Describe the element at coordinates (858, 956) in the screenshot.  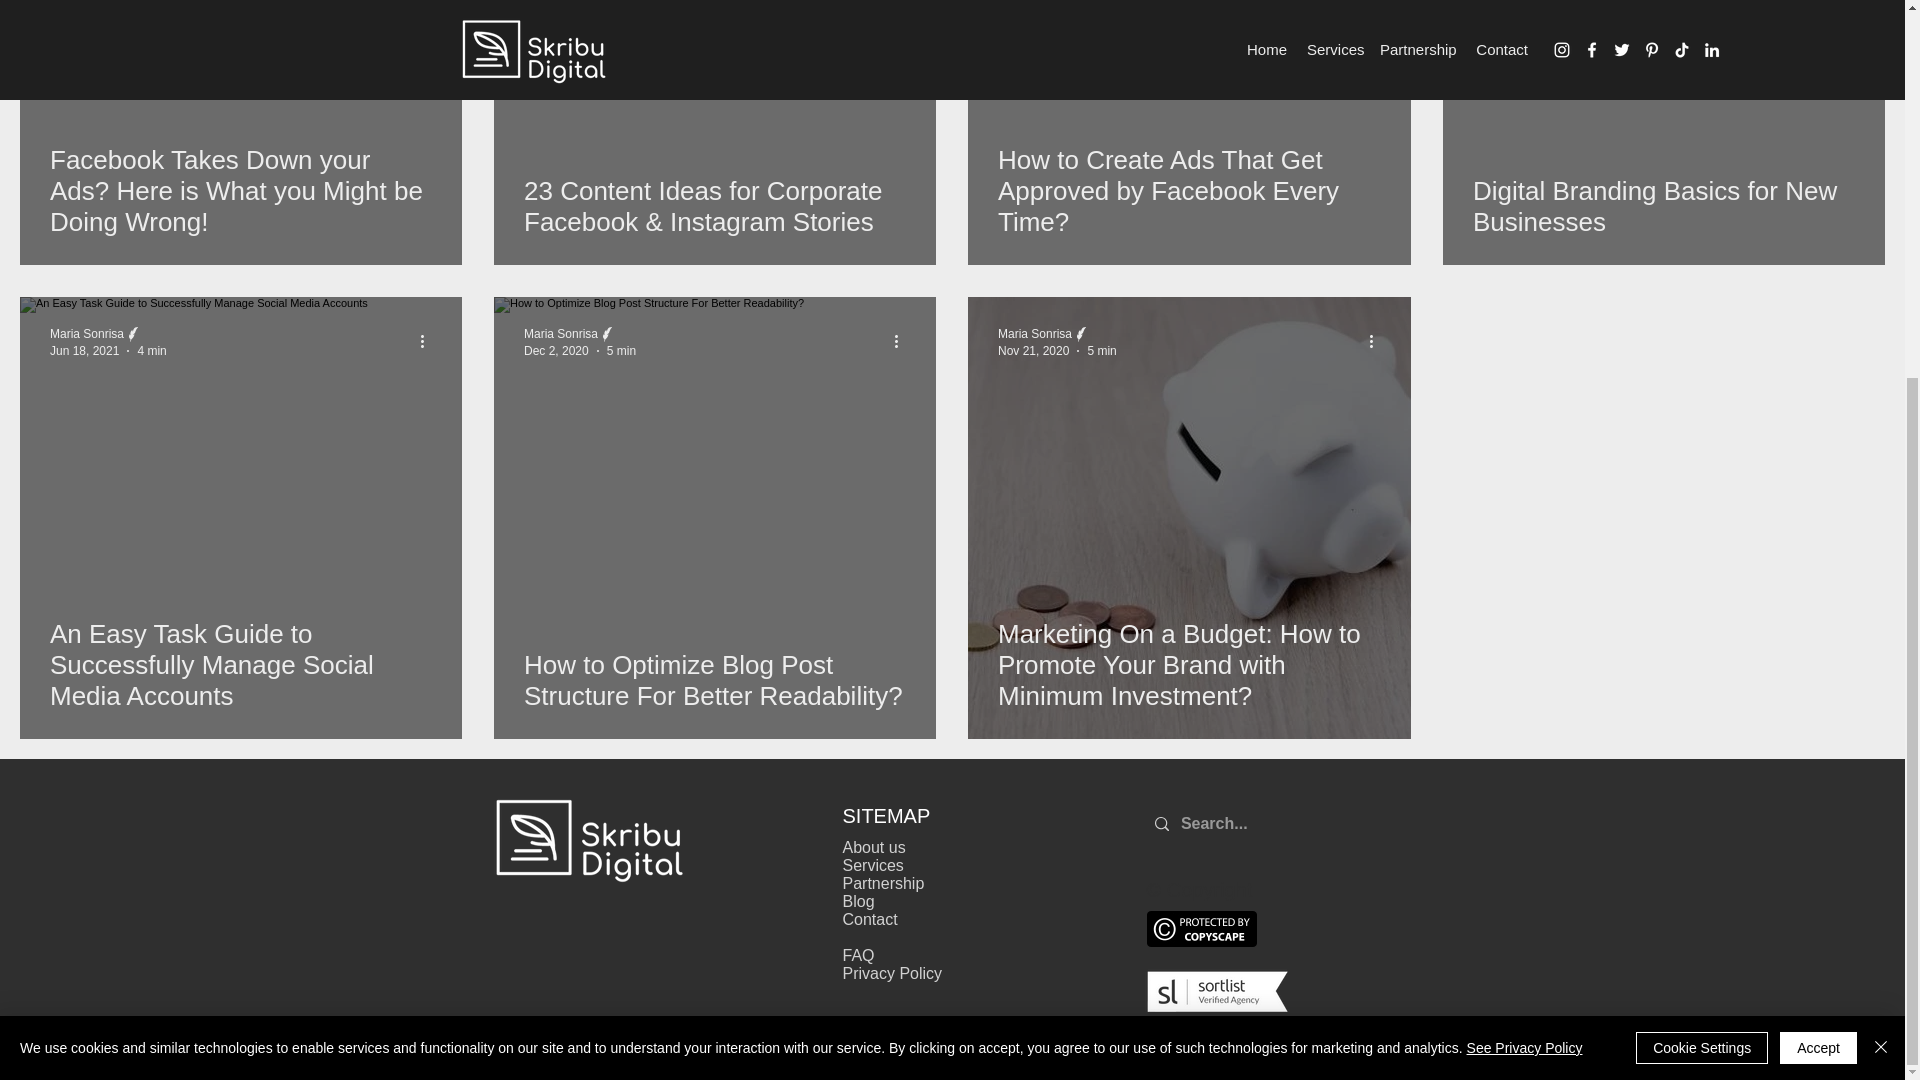
I see `FAQ` at that location.